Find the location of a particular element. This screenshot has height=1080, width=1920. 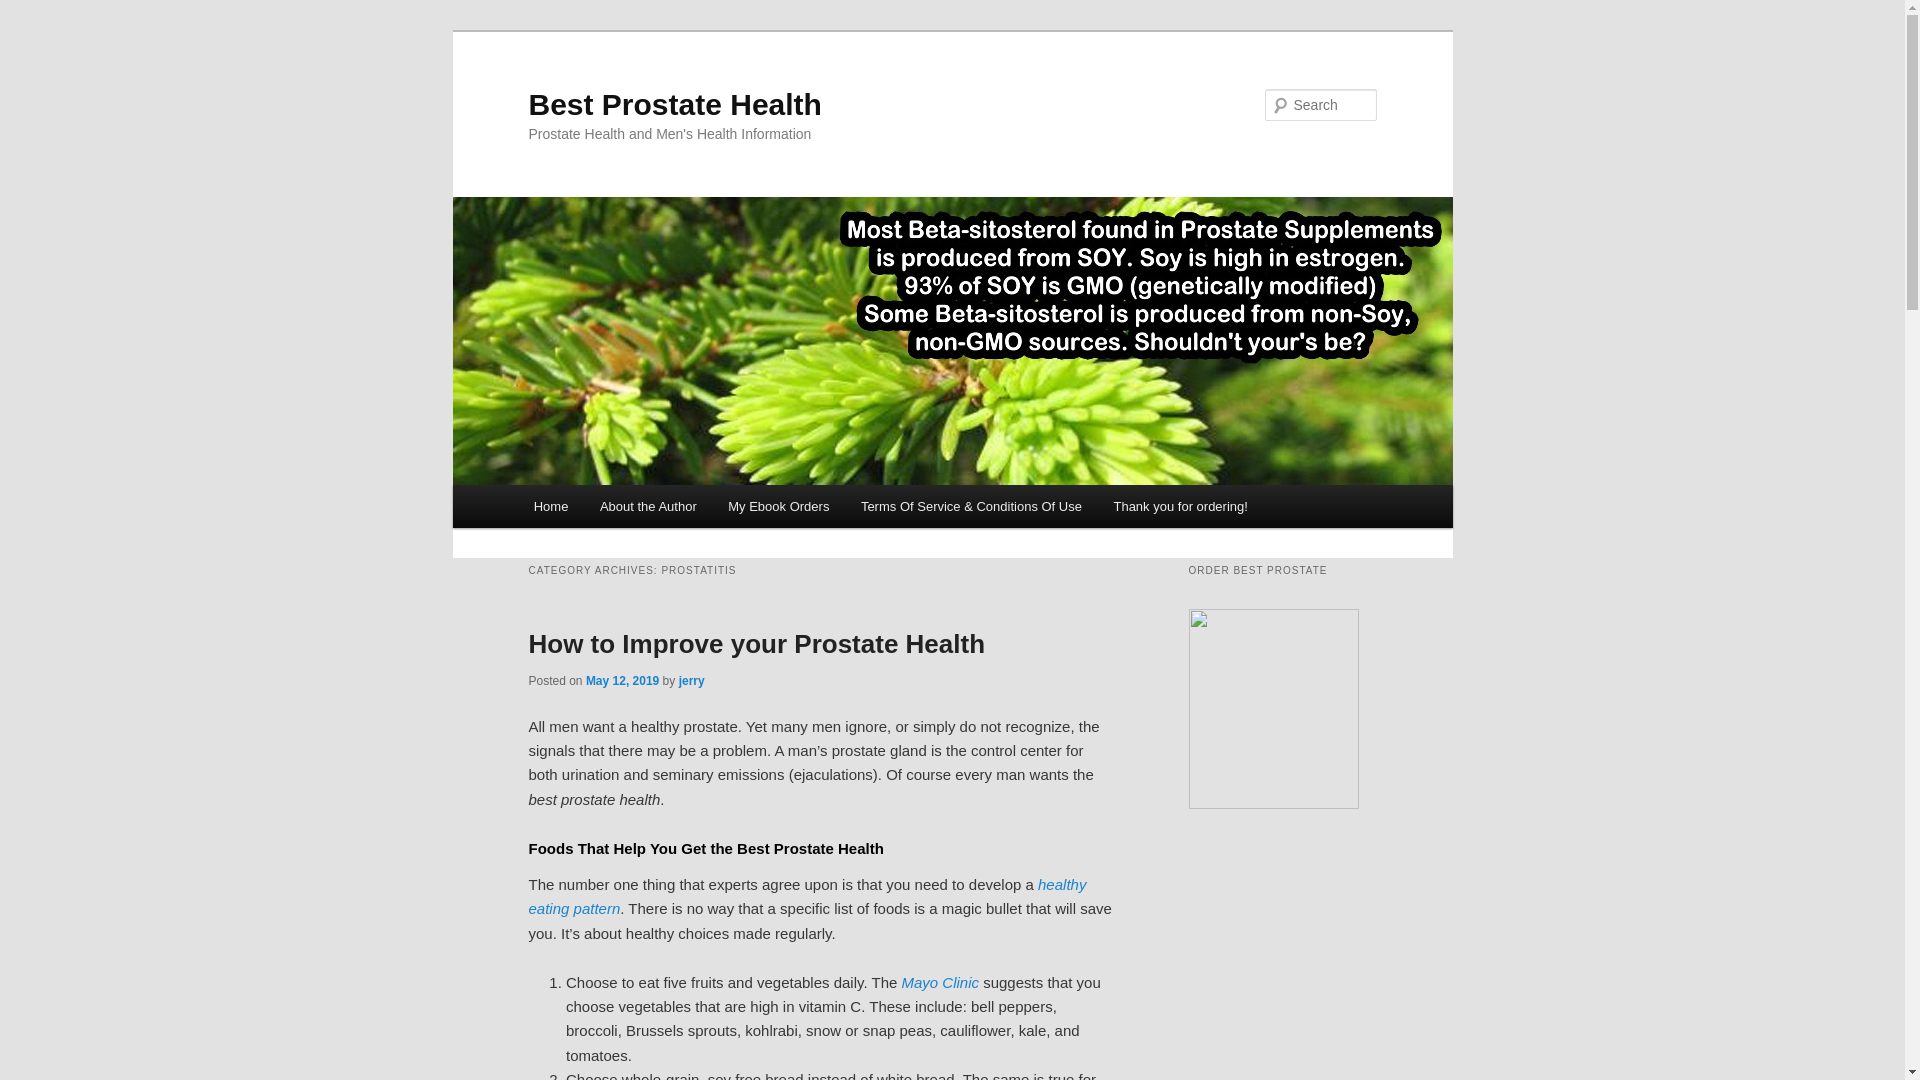

How to Improve your Prostate Health is located at coordinates (756, 643).